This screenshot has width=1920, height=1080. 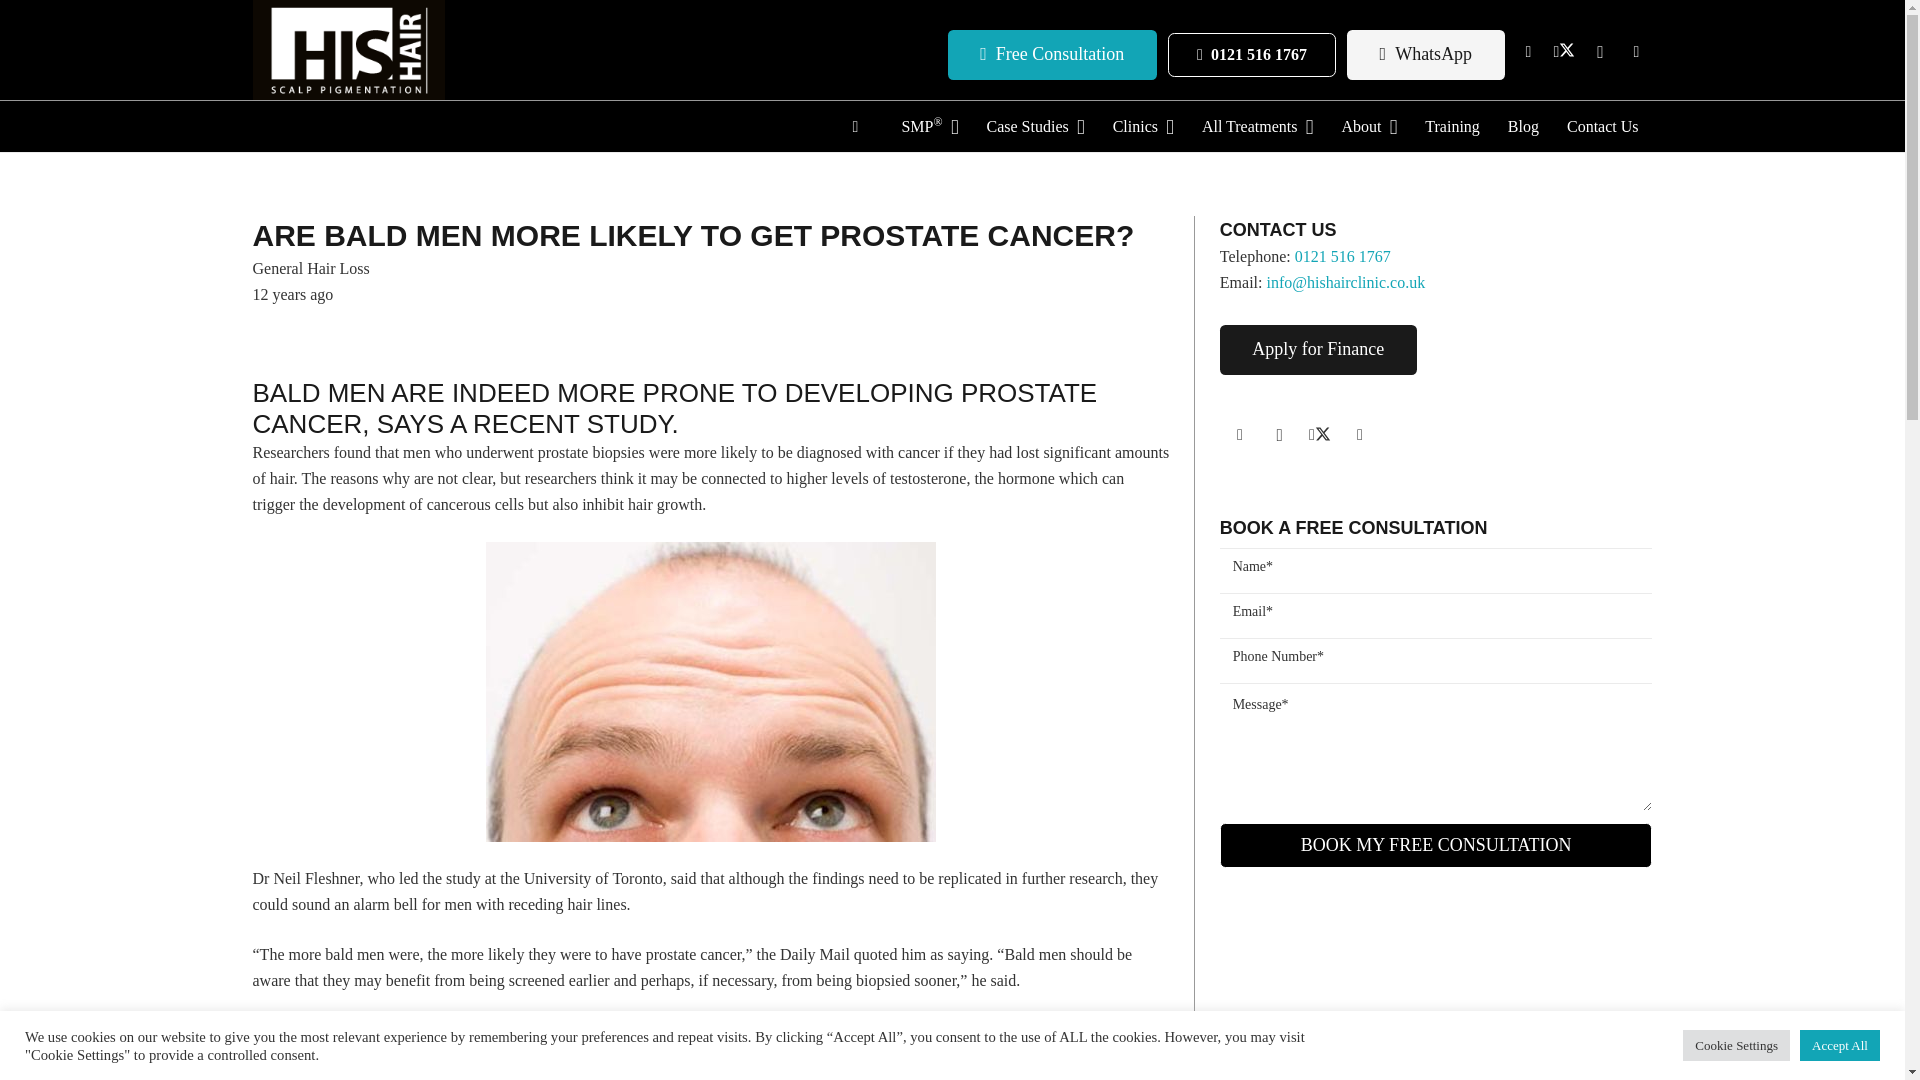 I want to click on Facebook, so click(x=1239, y=434).